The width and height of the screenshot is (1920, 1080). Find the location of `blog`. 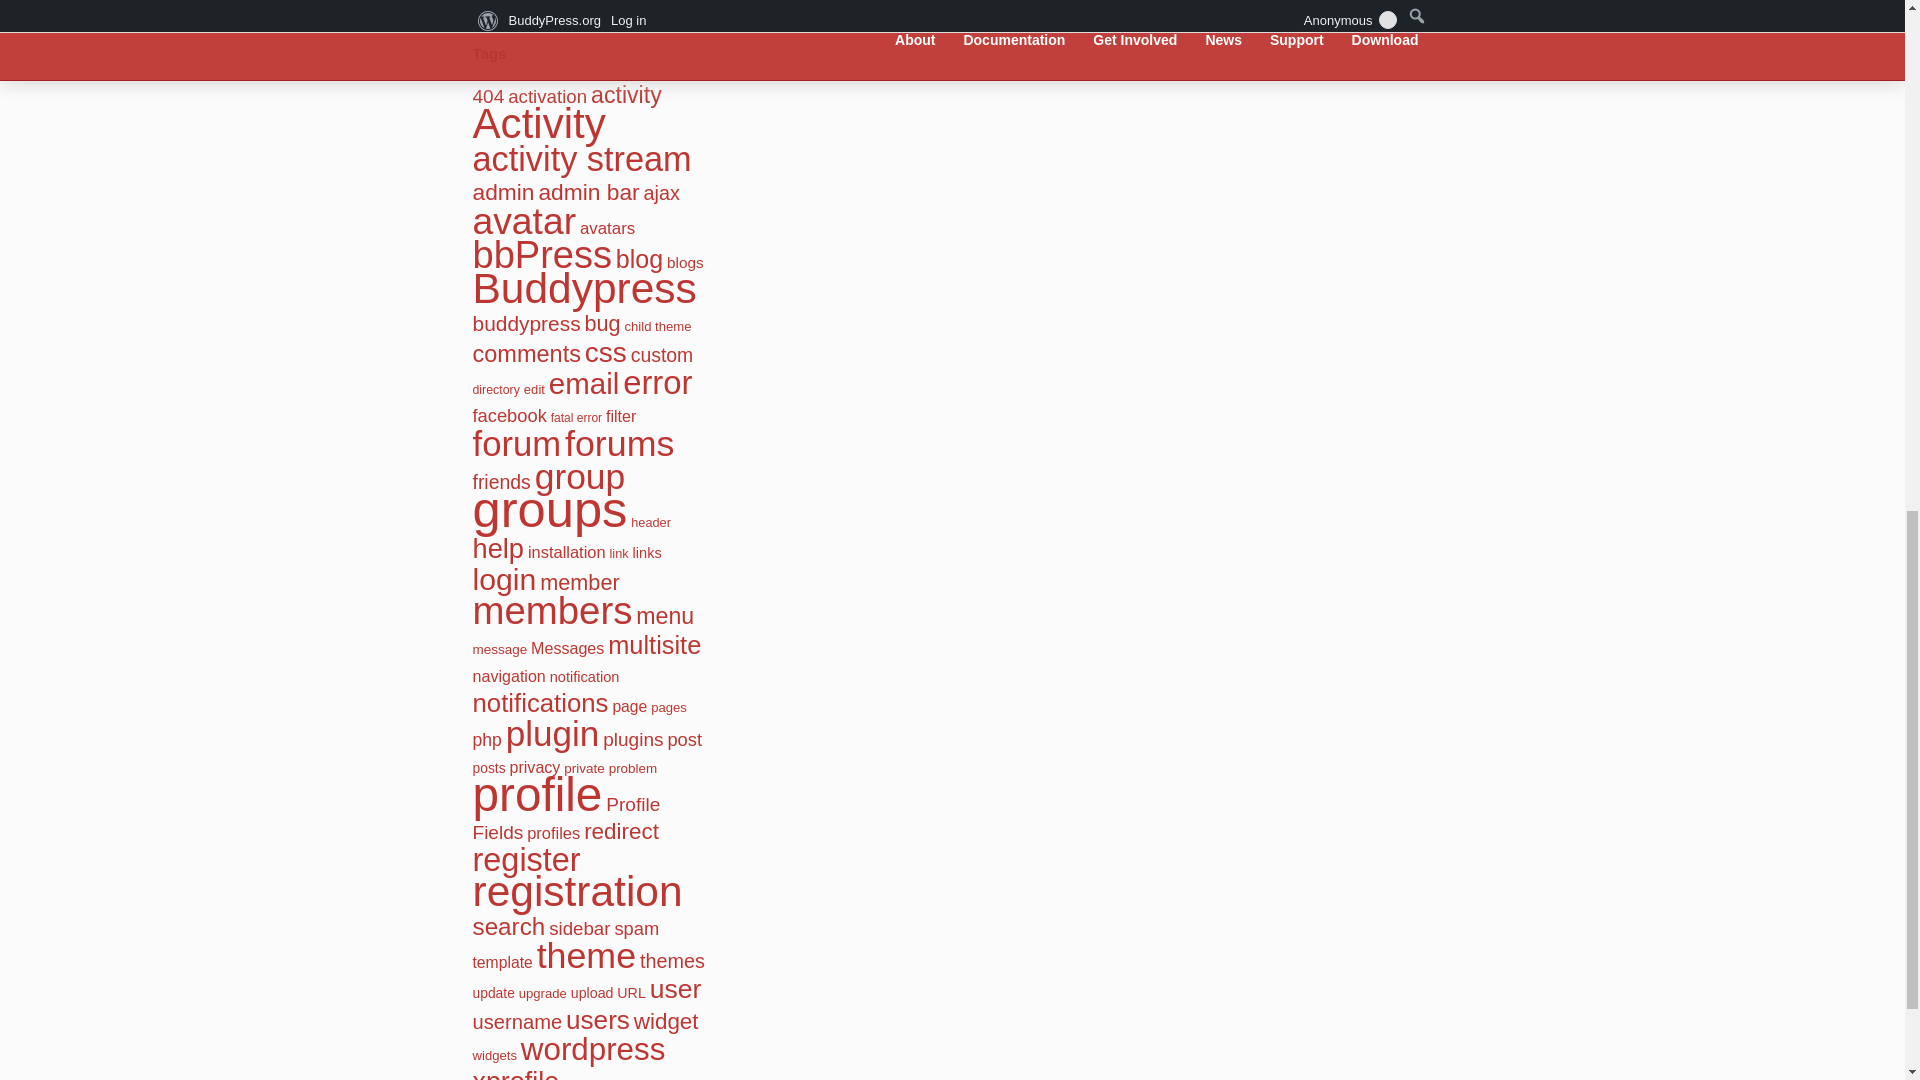

blog is located at coordinates (639, 259).